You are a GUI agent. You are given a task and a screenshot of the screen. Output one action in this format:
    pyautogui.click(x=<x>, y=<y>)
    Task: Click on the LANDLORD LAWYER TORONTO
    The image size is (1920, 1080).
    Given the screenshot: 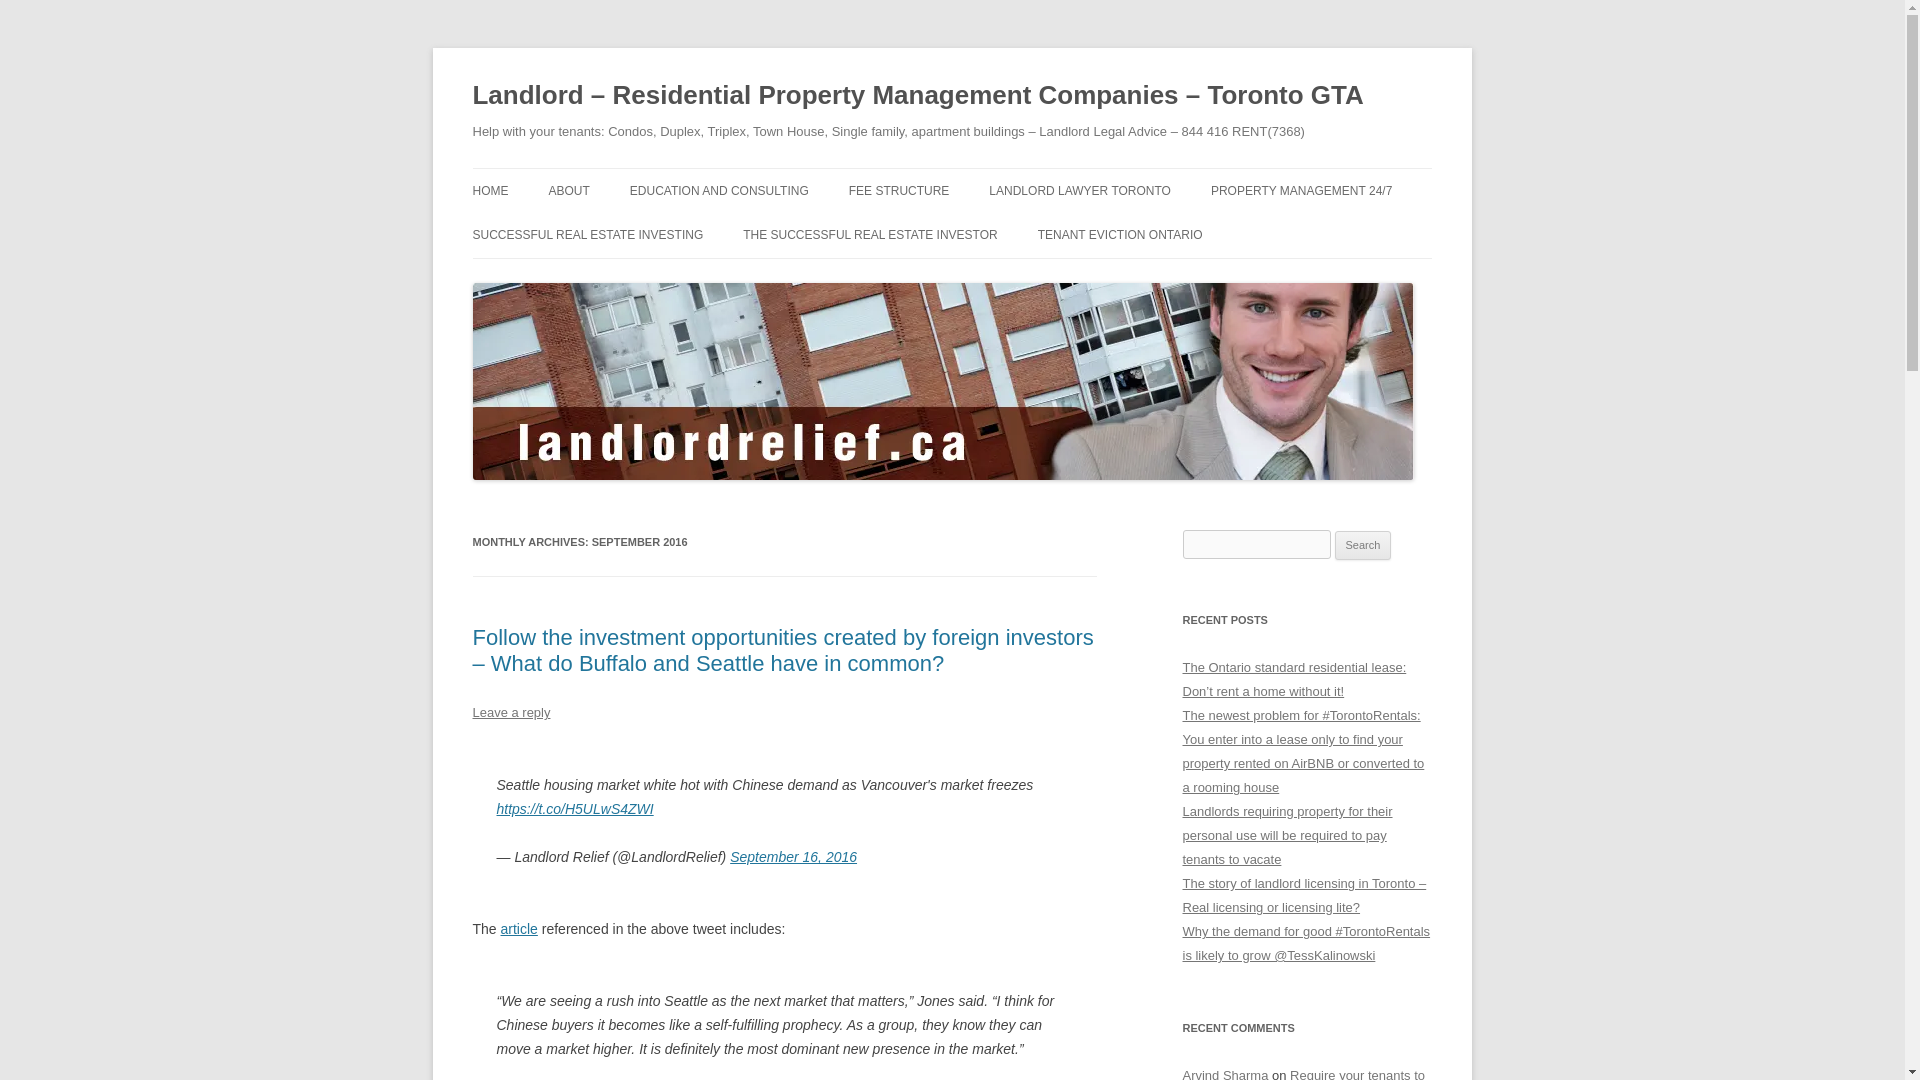 What is the action you would take?
    pyautogui.click(x=1080, y=190)
    